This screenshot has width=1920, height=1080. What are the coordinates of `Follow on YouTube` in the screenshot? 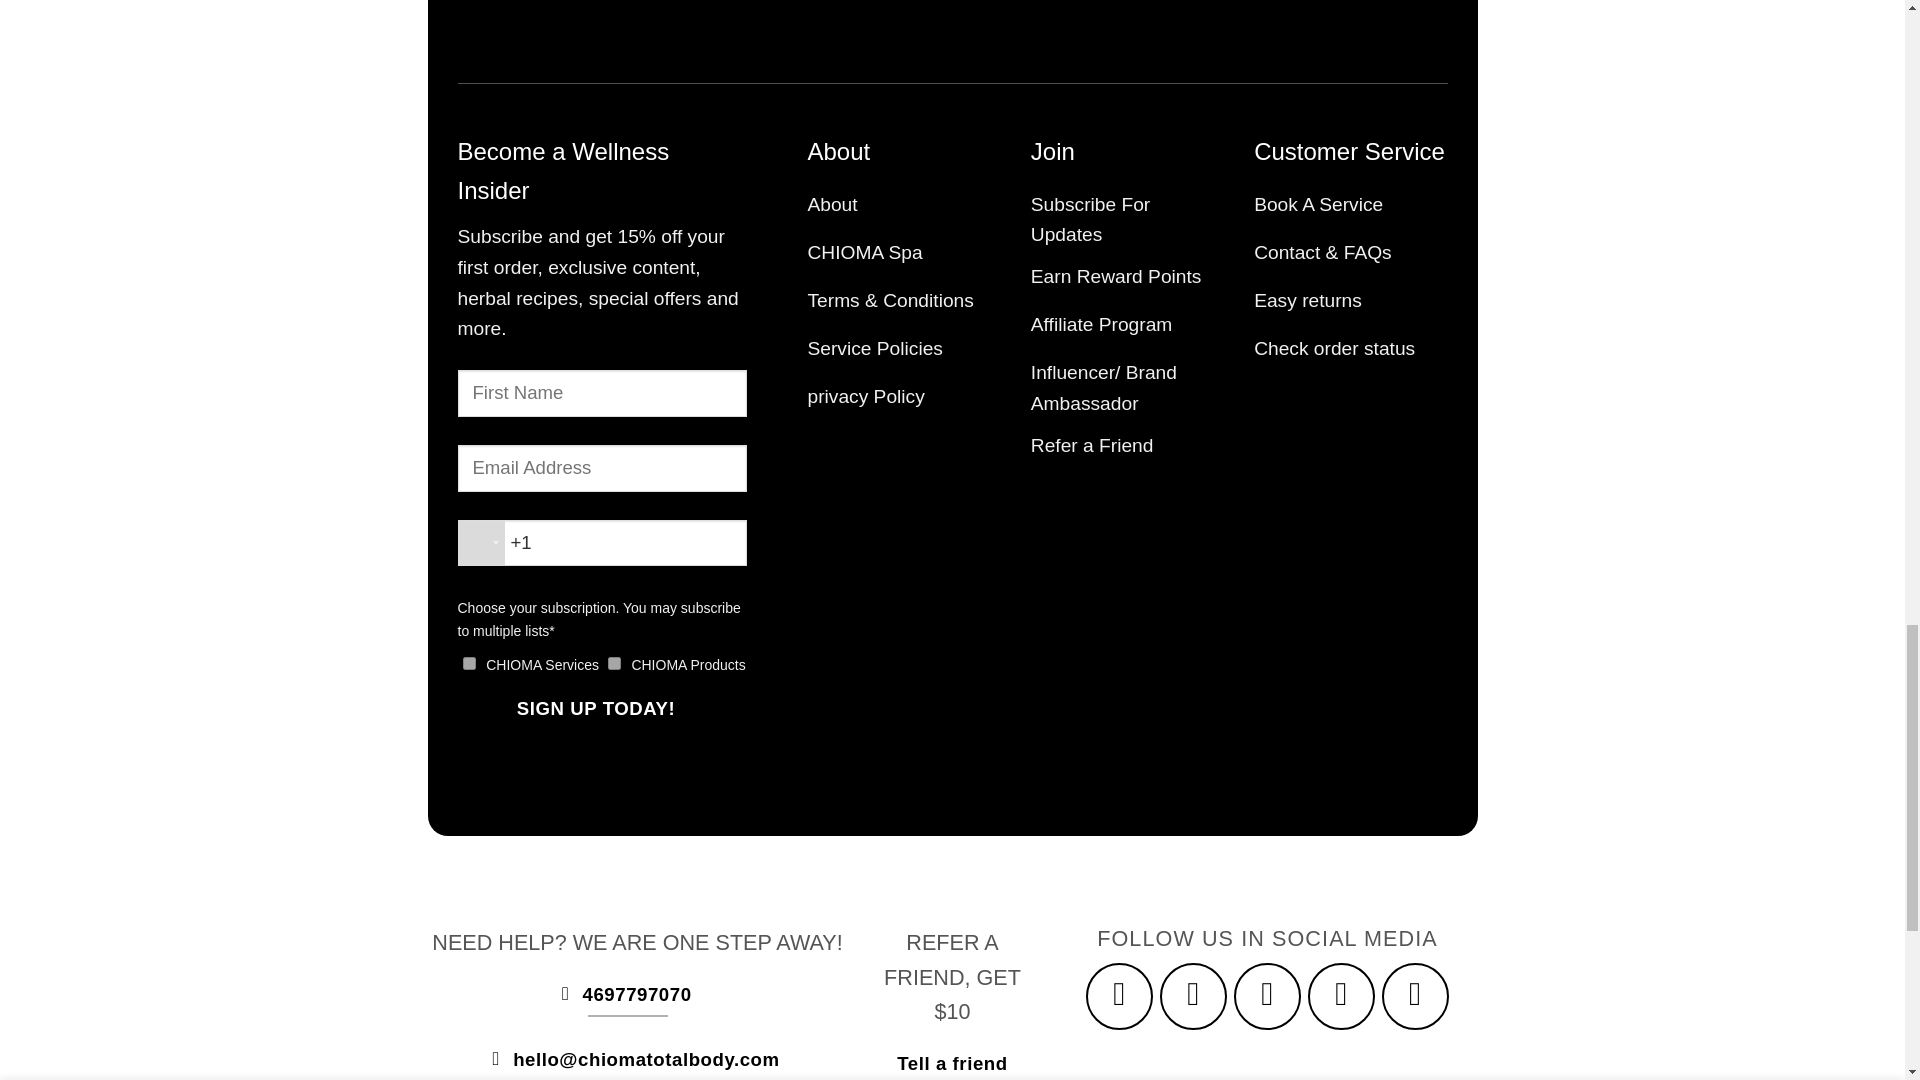 It's located at (1416, 997).